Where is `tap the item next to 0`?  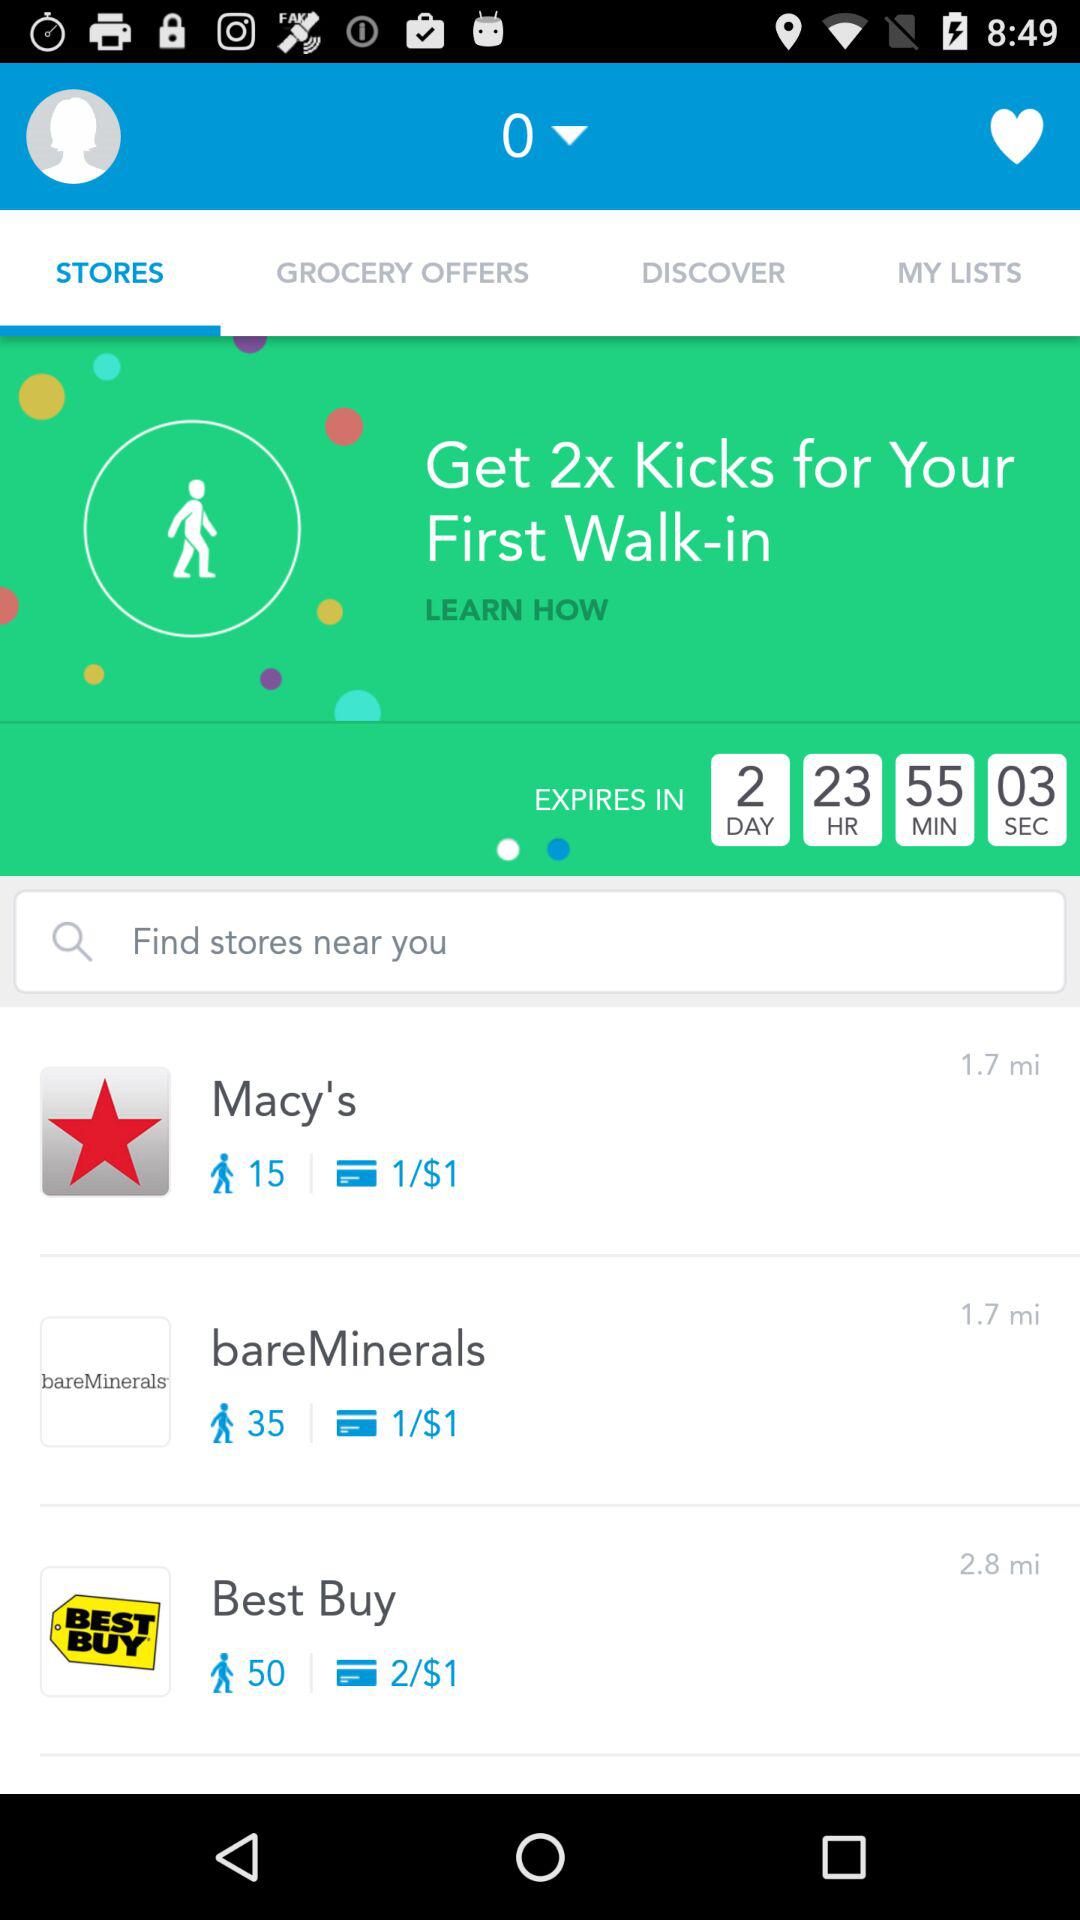
tap the item next to 0 is located at coordinates (73, 136).